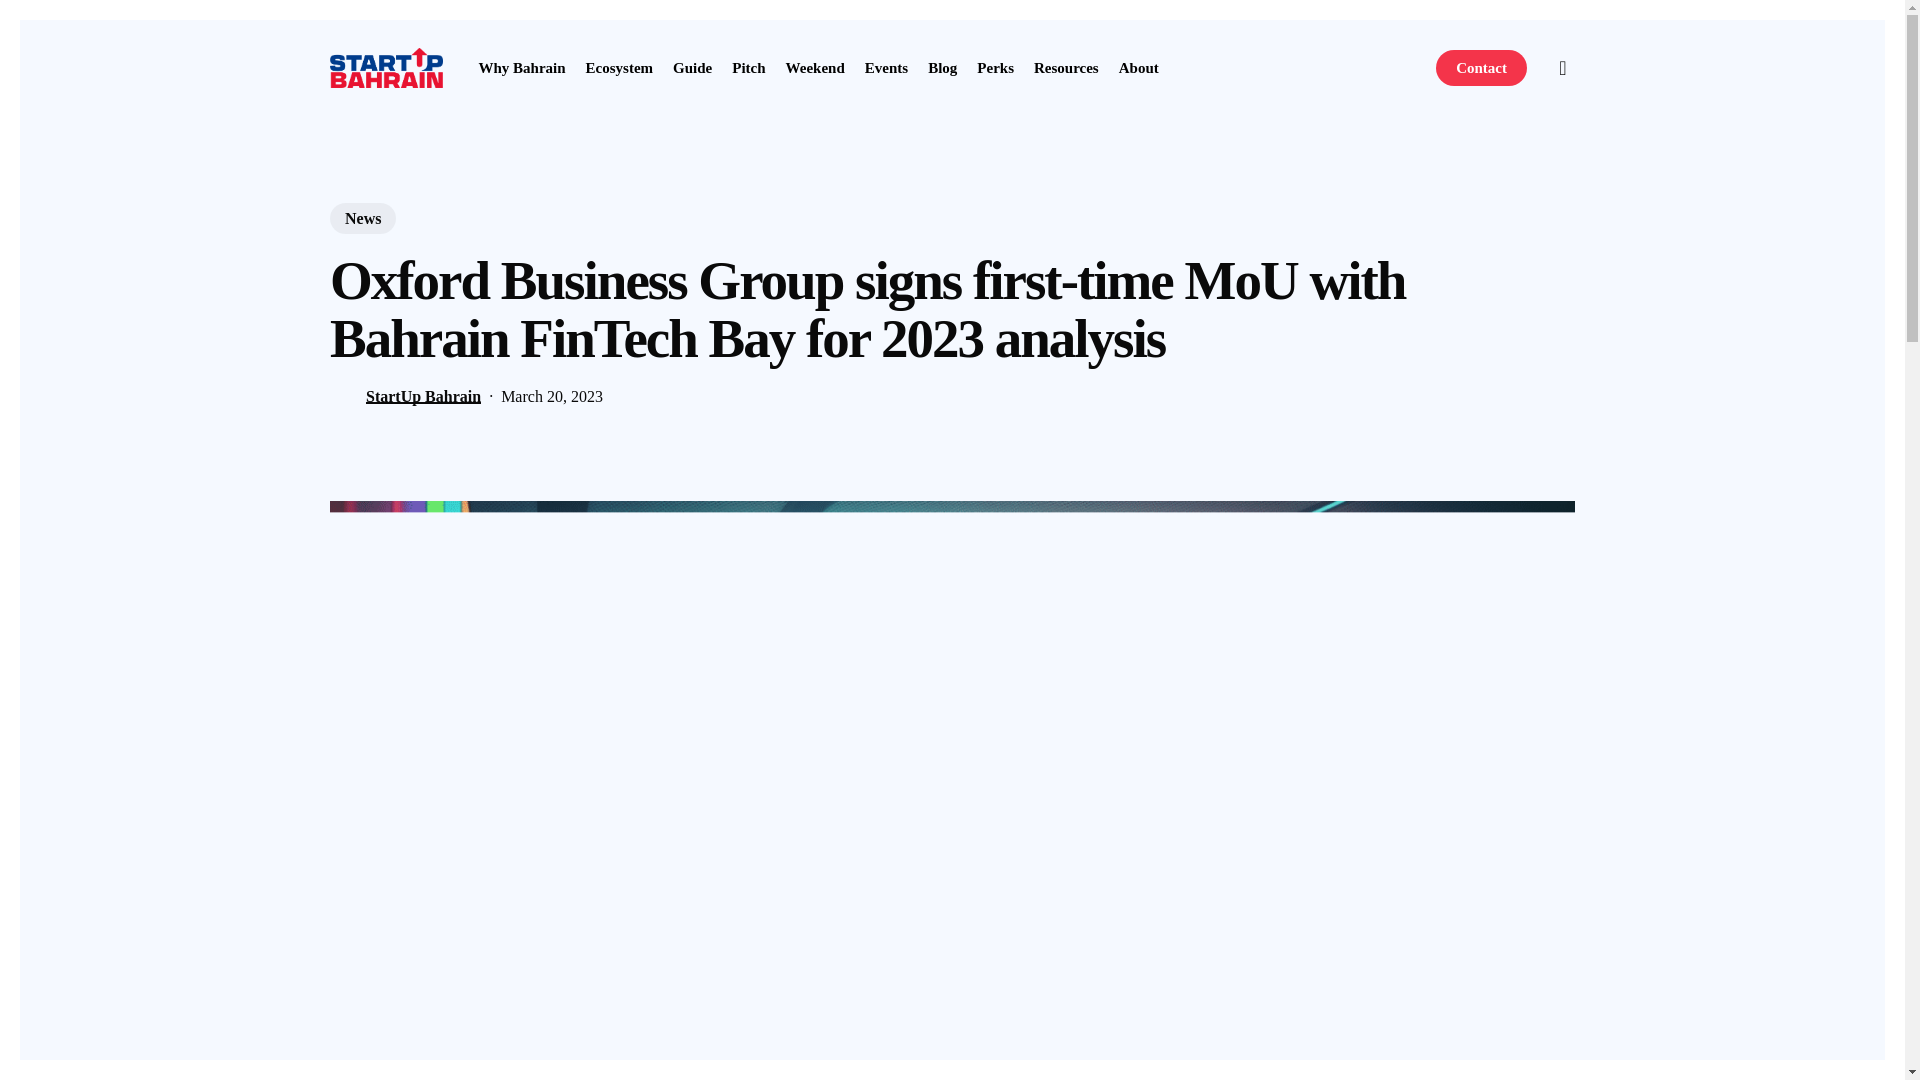 This screenshot has height=1080, width=1920. What do you see at coordinates (886, 67) in the screenshot?
I see `Events` at bounding box center [886, 67].